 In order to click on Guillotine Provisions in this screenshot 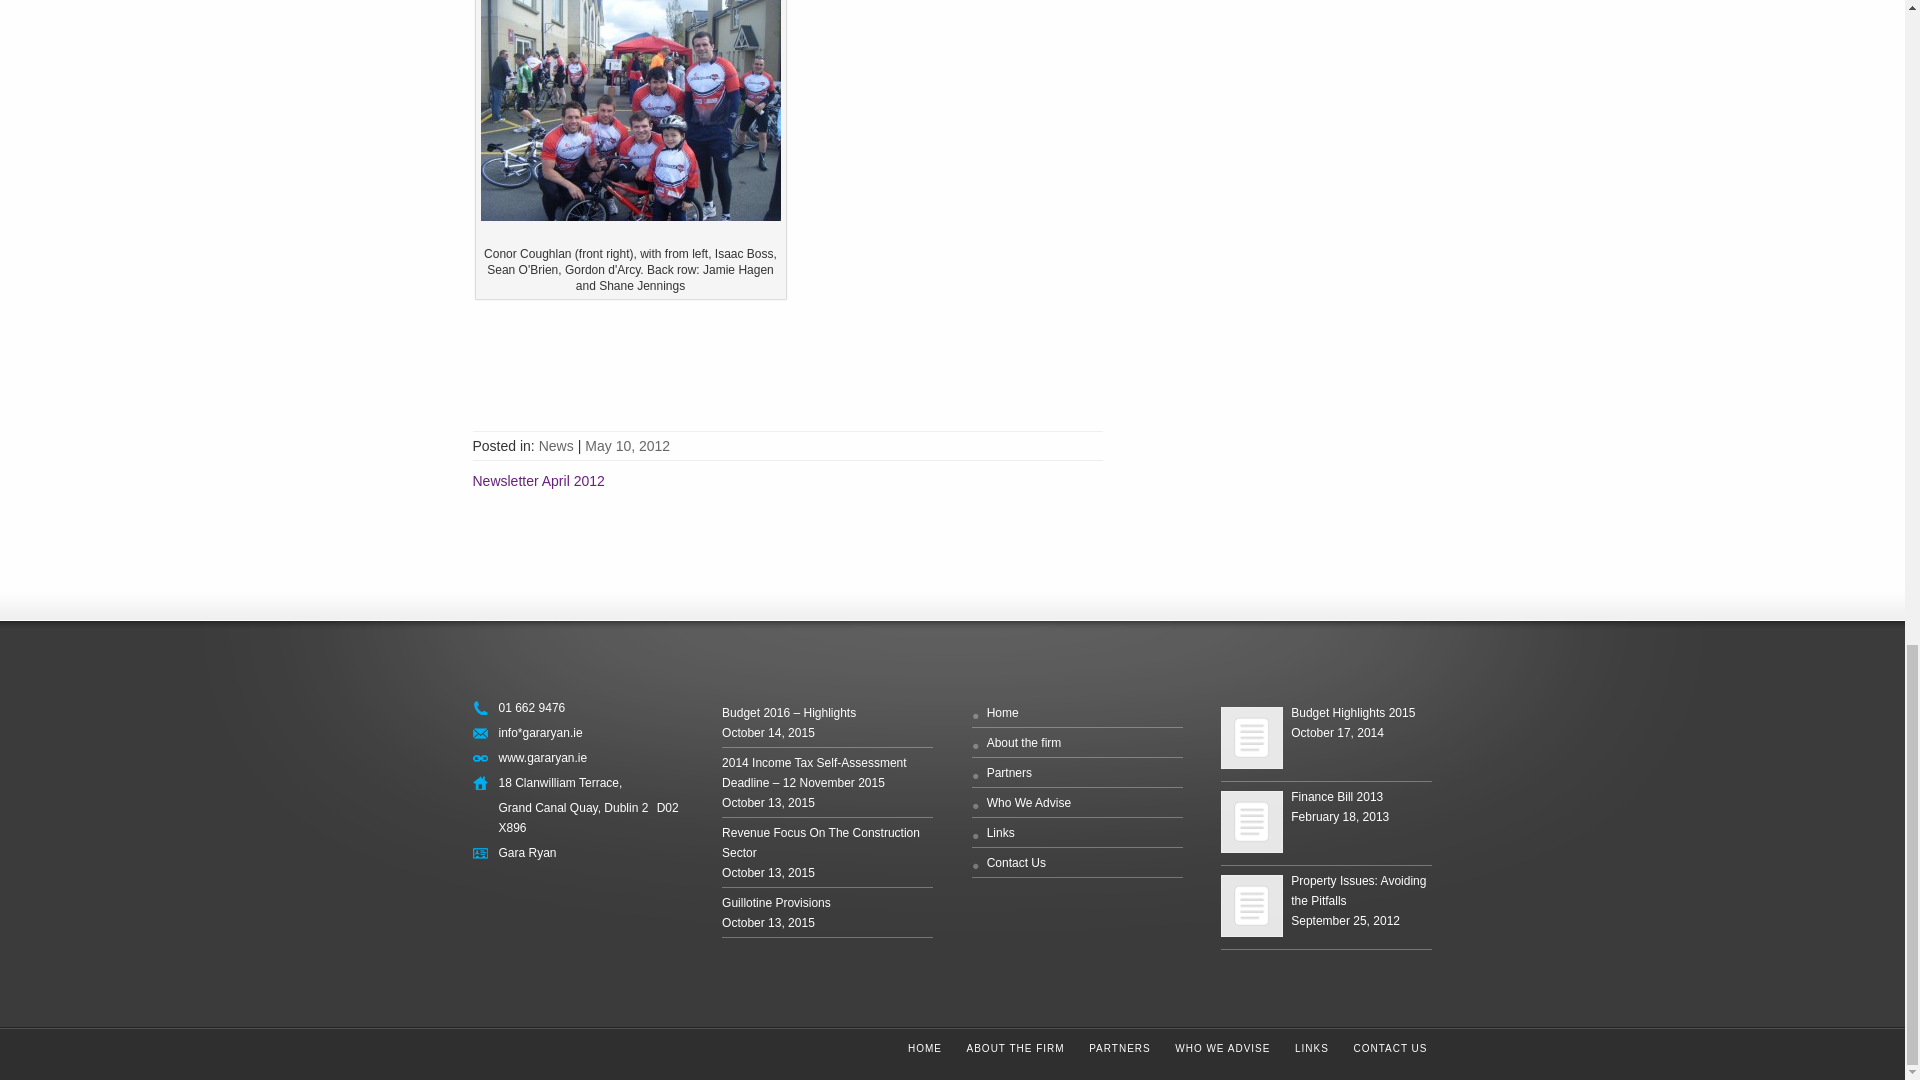, I will do `click(776, 903)`.